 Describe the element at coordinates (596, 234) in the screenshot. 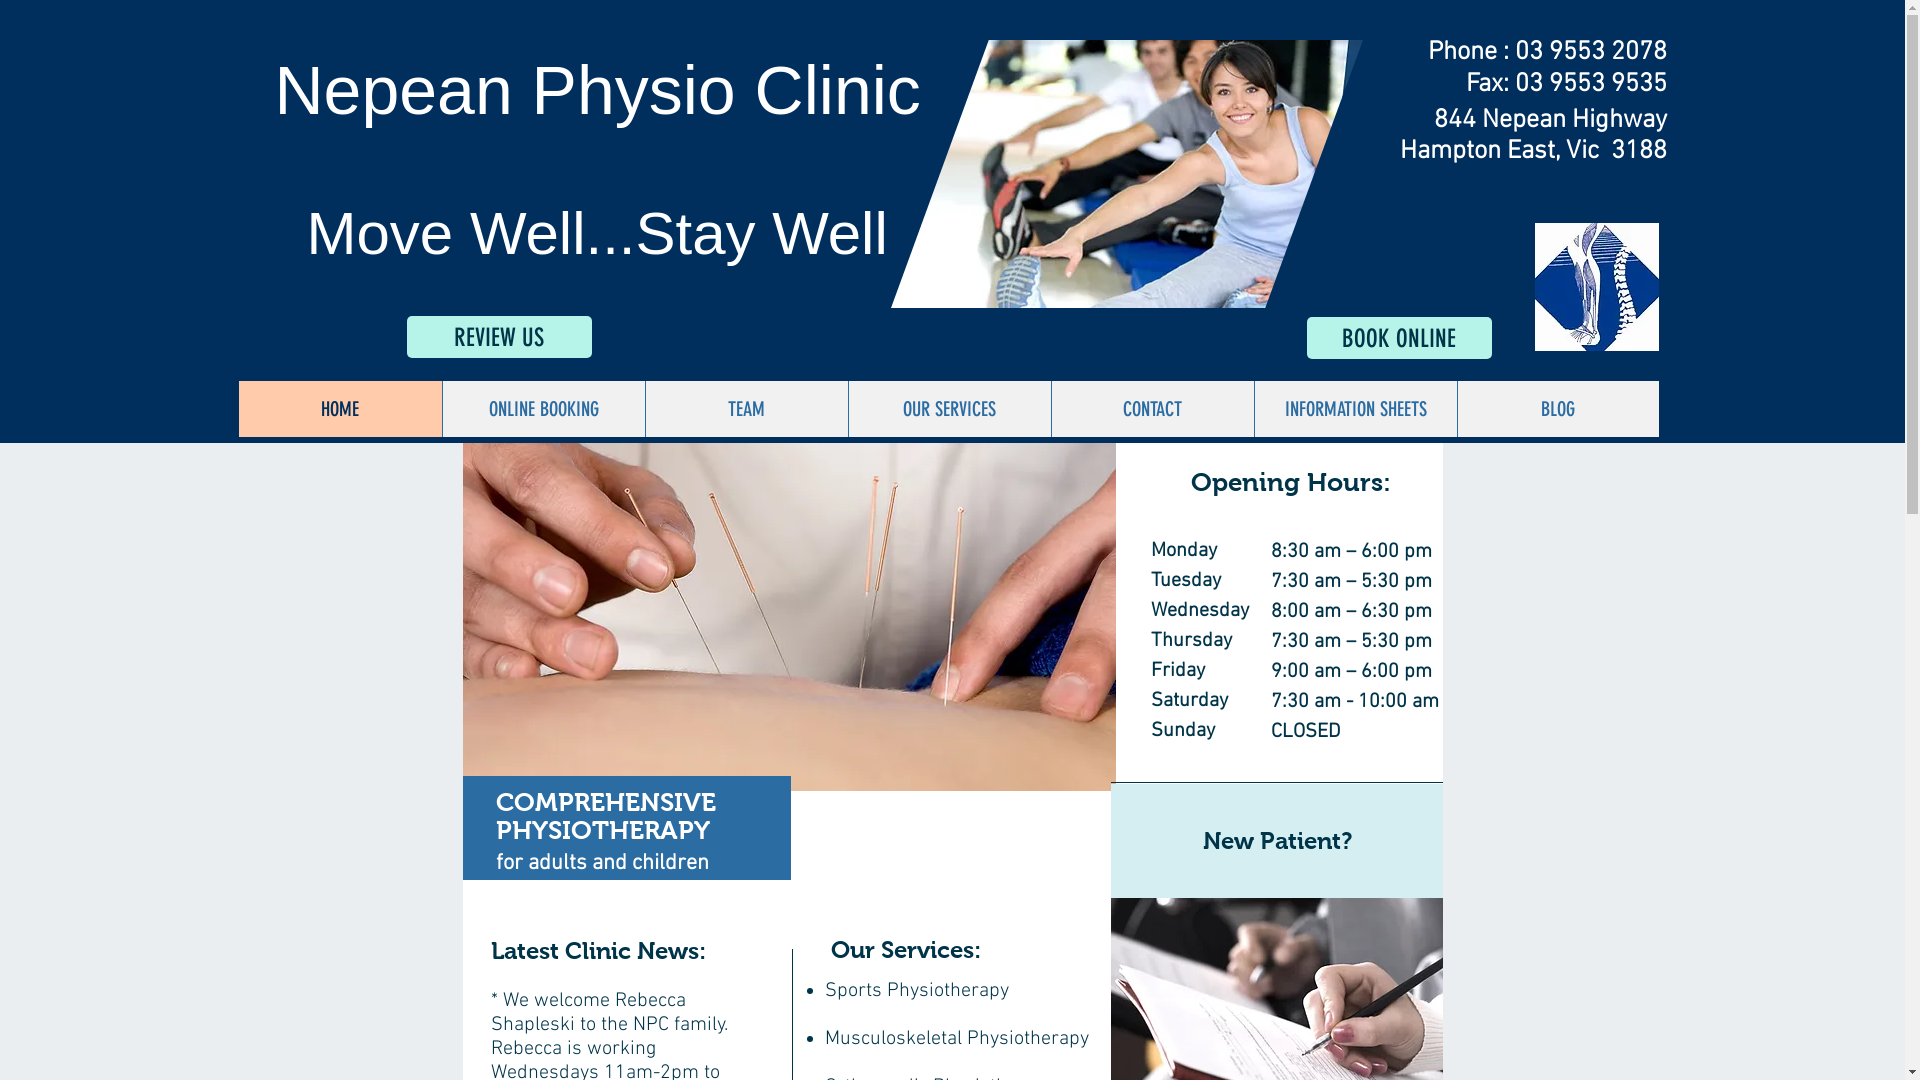

I see `Move Well...Stay Well` at that location.